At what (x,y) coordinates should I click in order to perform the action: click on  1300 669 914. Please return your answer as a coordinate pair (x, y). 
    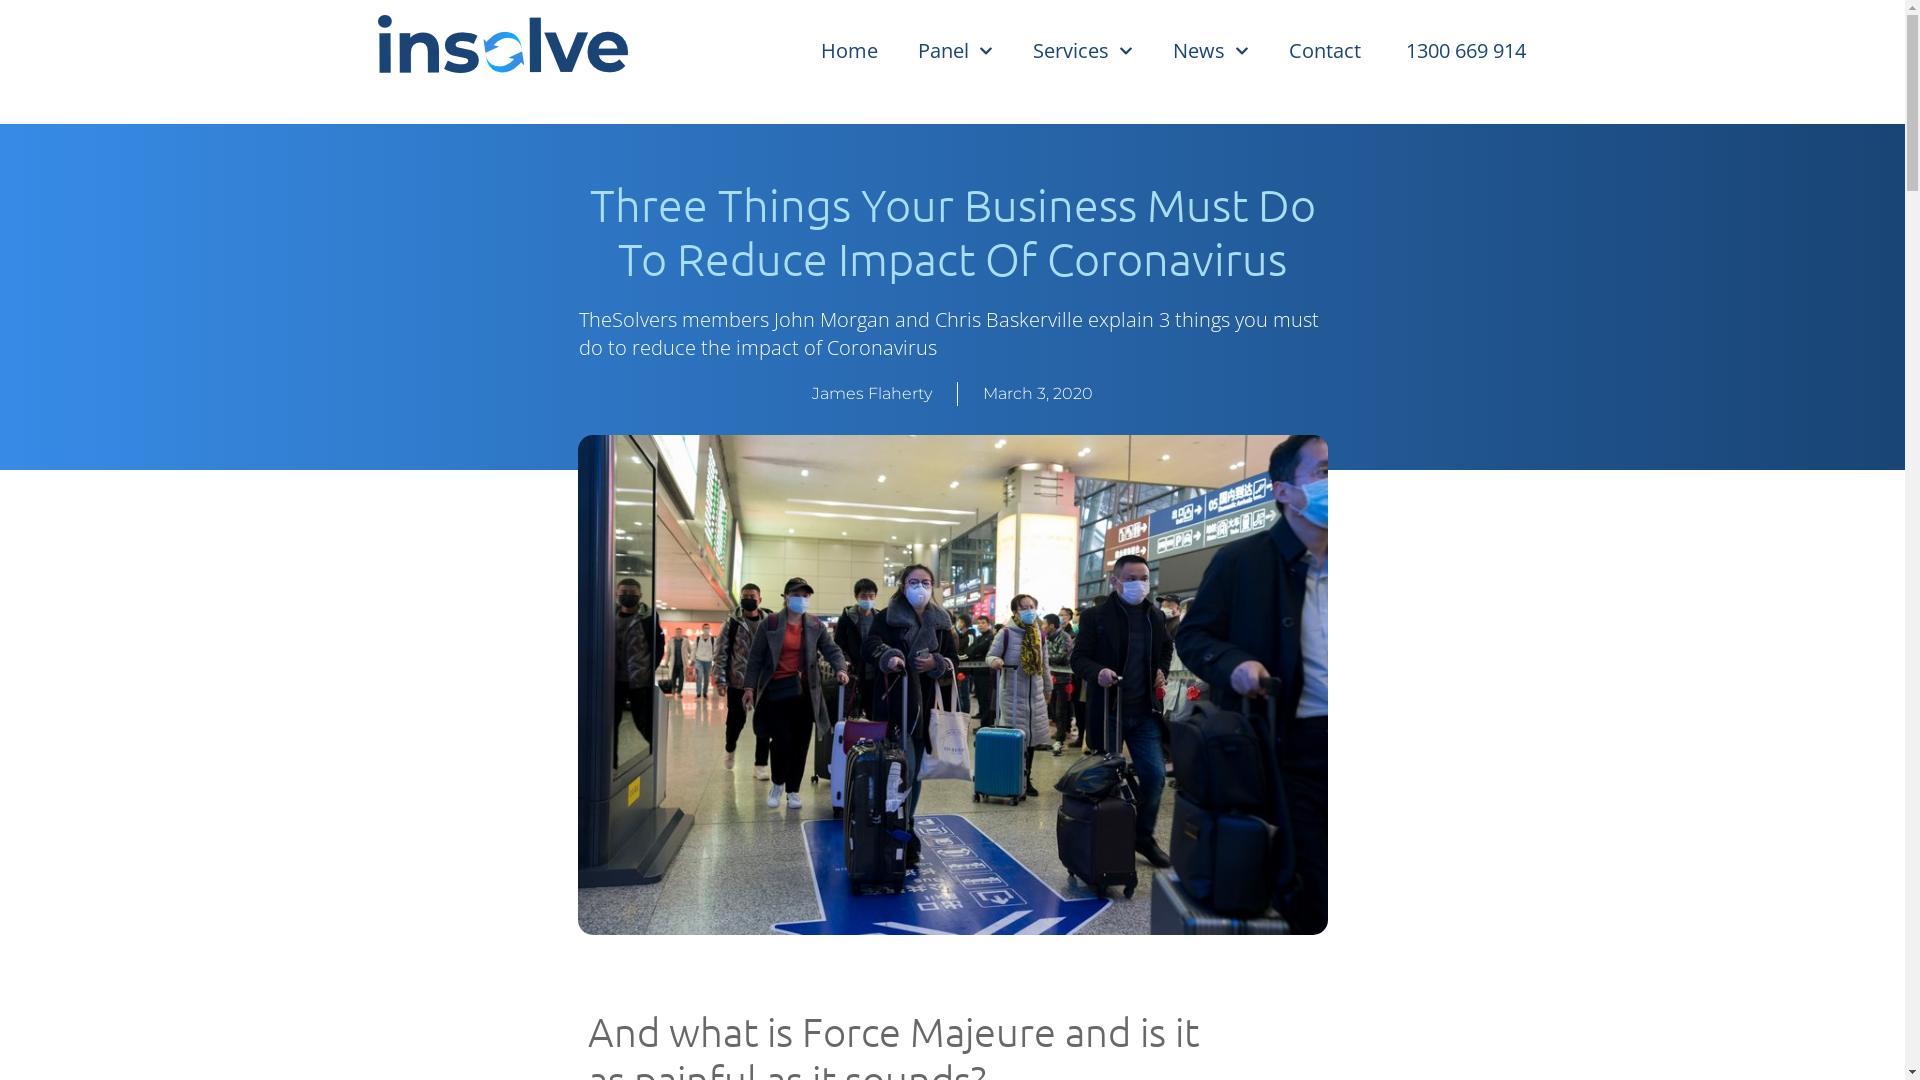
    Looking at the image, I should click on (1462, 51).